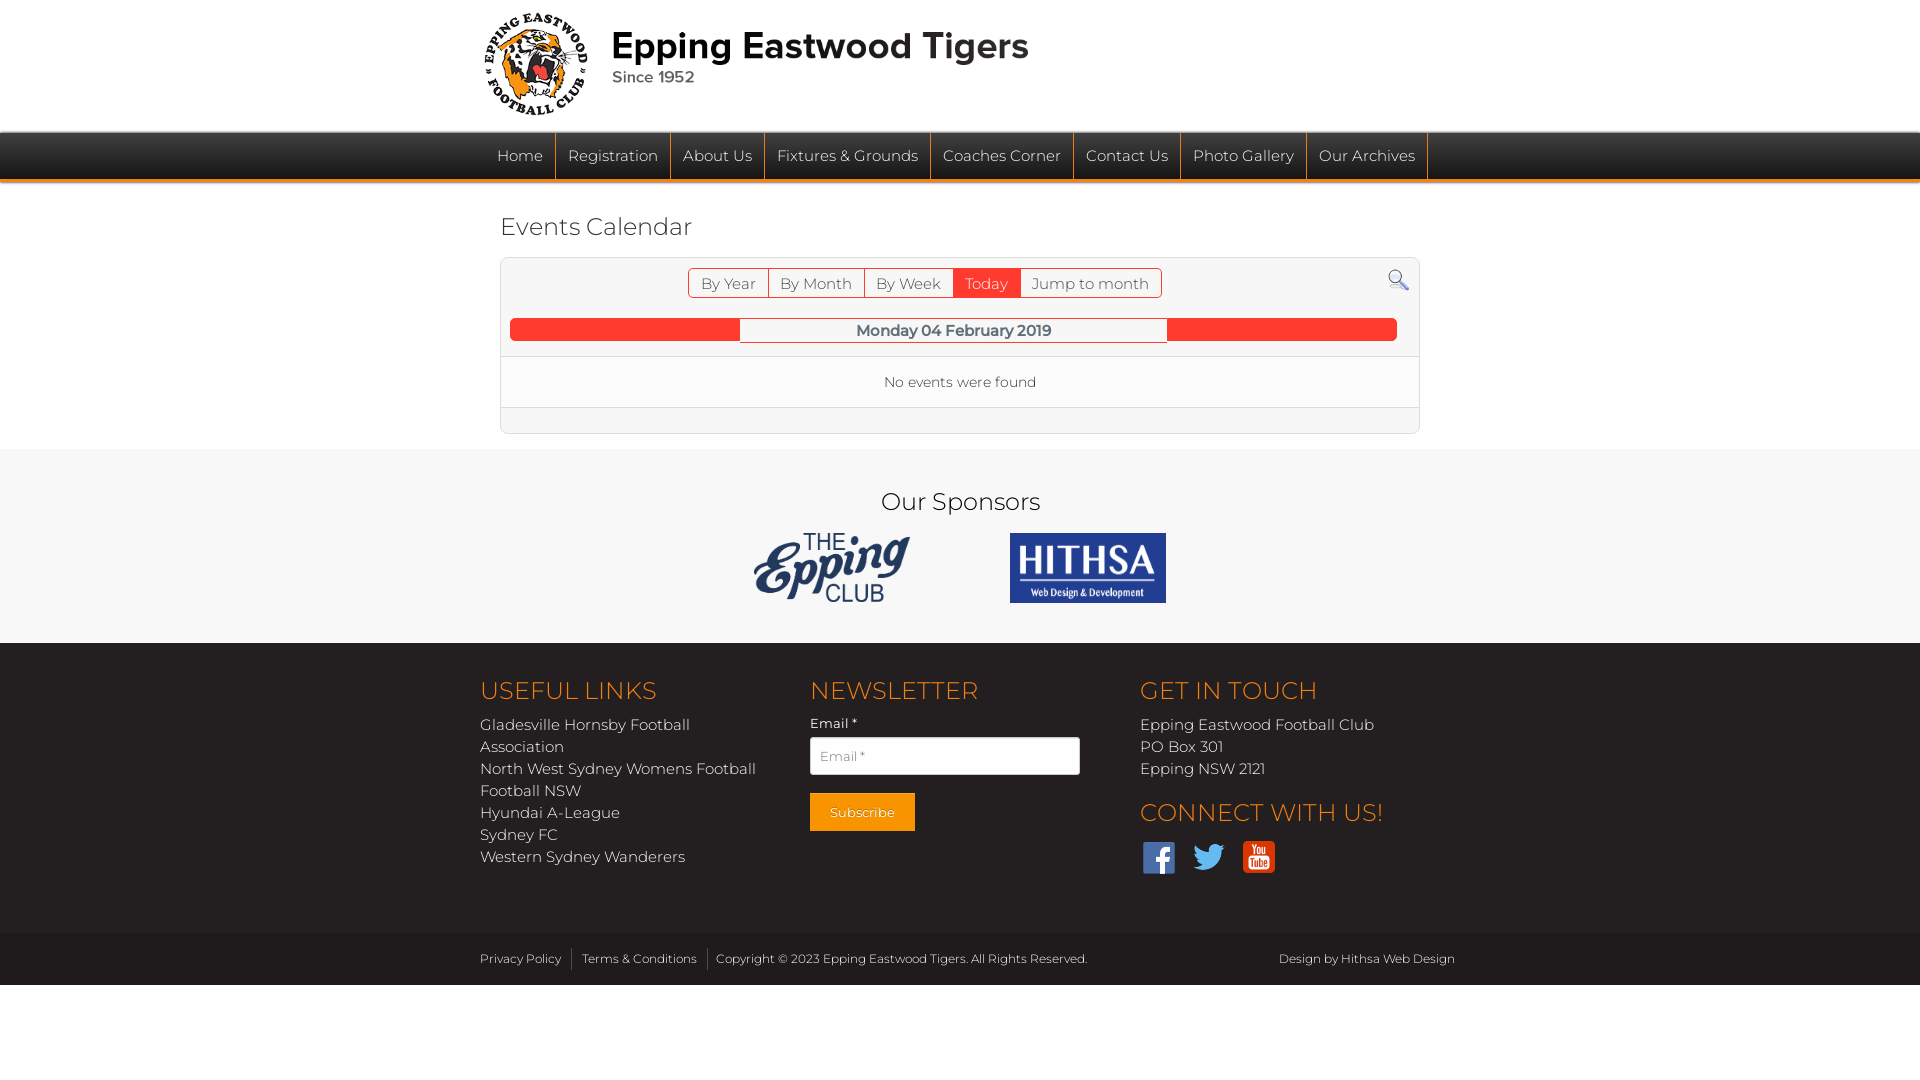  I want to click on Privacy Policy, so click(523, 959).